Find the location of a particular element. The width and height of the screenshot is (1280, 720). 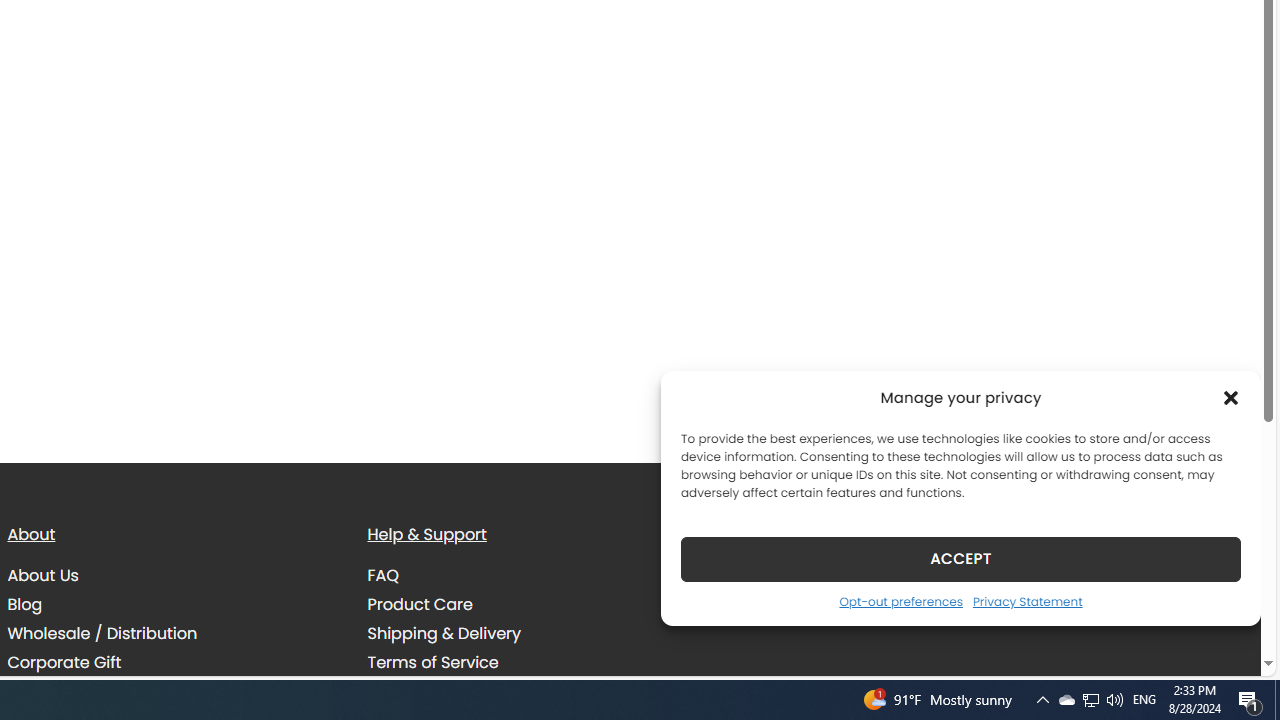

Wholesale / Distribution is located at coordinates (102, 634).